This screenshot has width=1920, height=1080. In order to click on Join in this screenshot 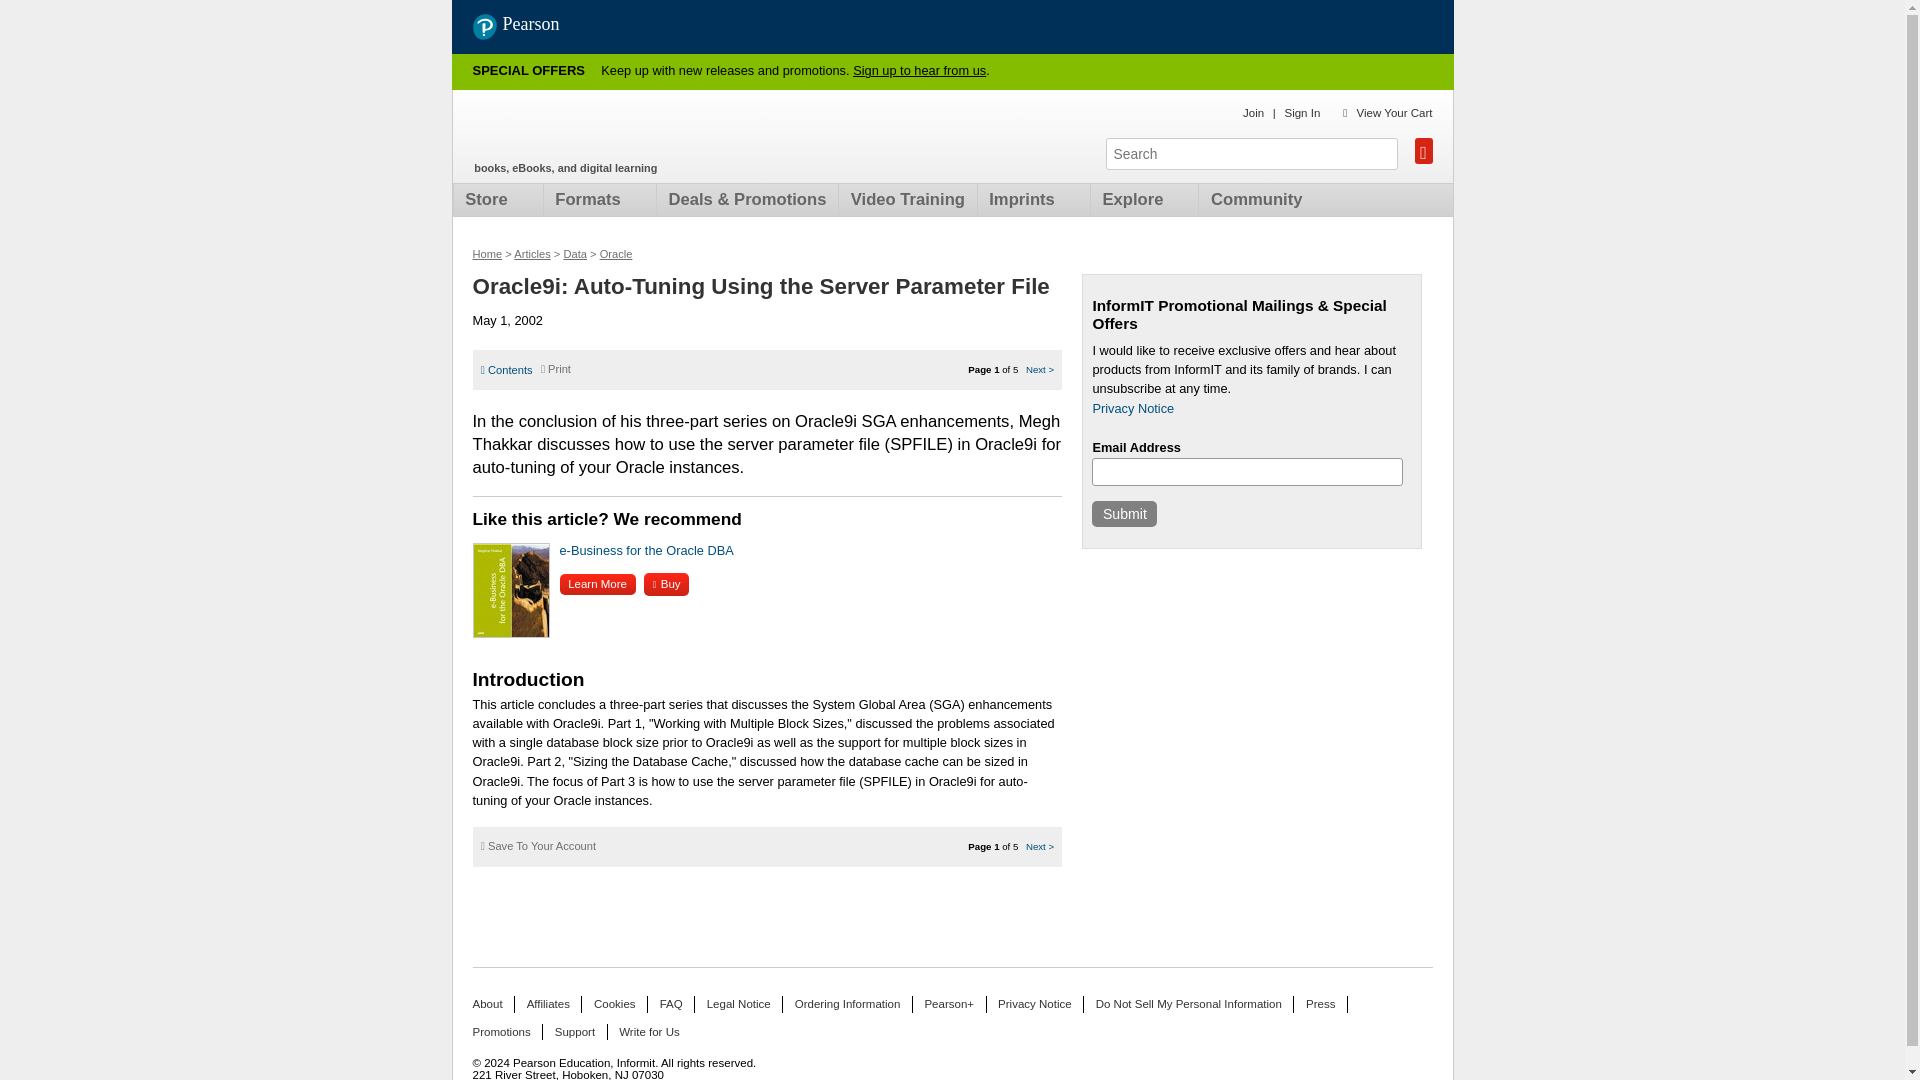, I will do `click(1252, 112)`.